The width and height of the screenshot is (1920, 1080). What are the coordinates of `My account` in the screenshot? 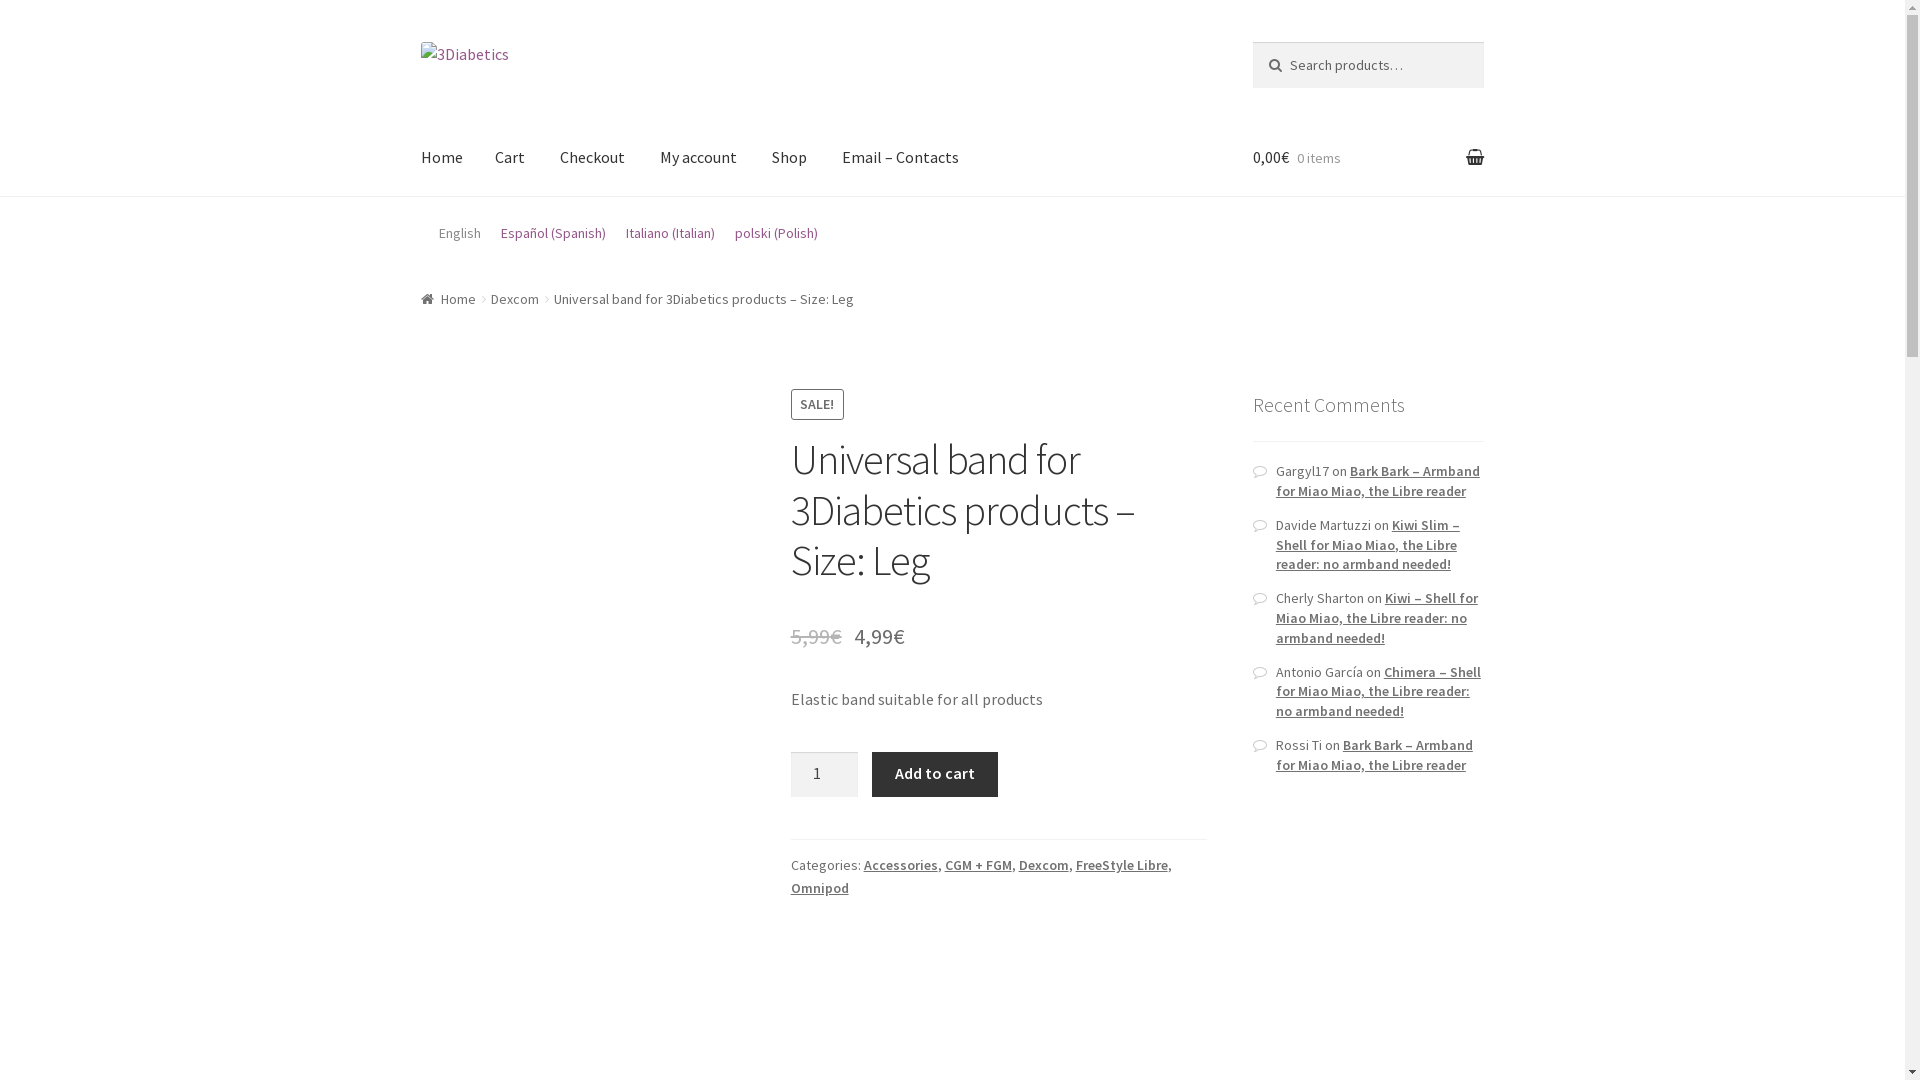 It's located at (698, 158).